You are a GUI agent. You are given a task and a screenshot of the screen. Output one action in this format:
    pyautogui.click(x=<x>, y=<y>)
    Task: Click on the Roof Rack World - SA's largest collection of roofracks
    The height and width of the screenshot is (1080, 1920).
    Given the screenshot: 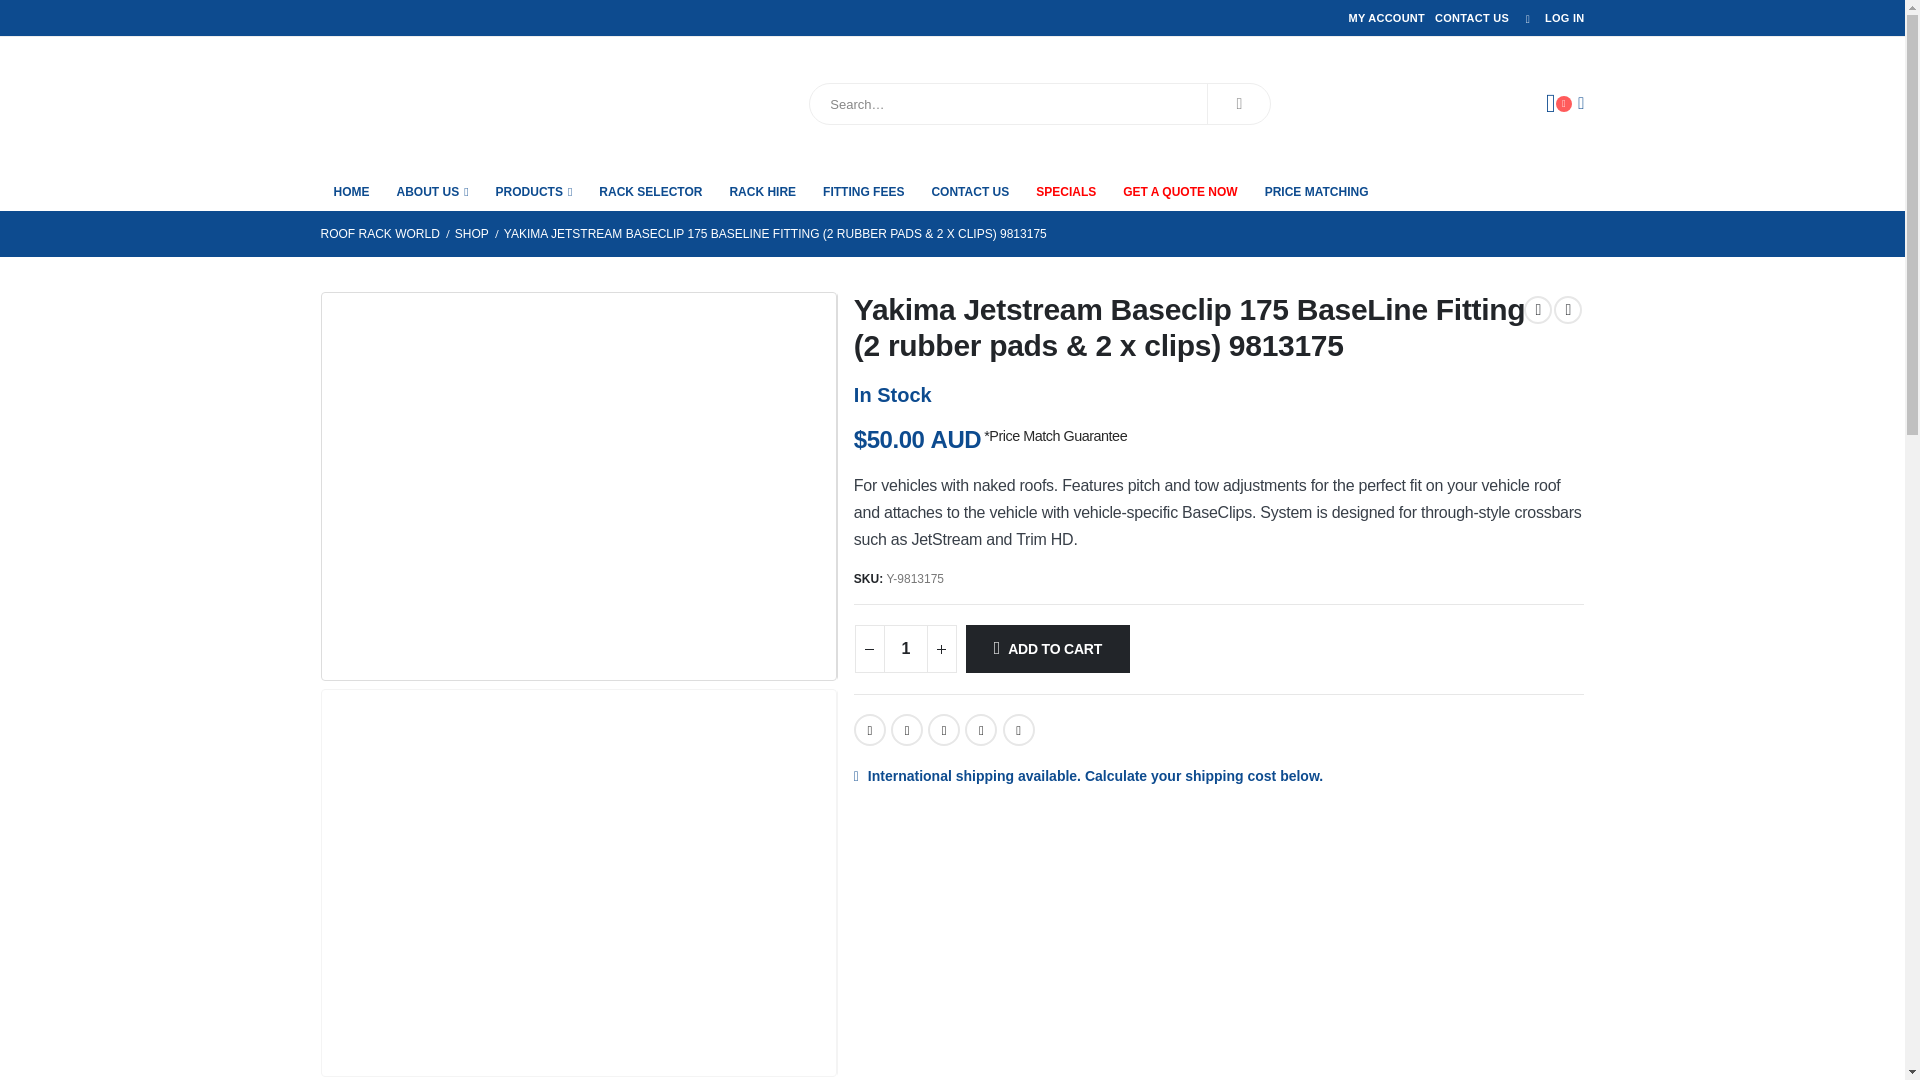 What is the action you would take?
    pyautogui.click(x=432, y=103)
    